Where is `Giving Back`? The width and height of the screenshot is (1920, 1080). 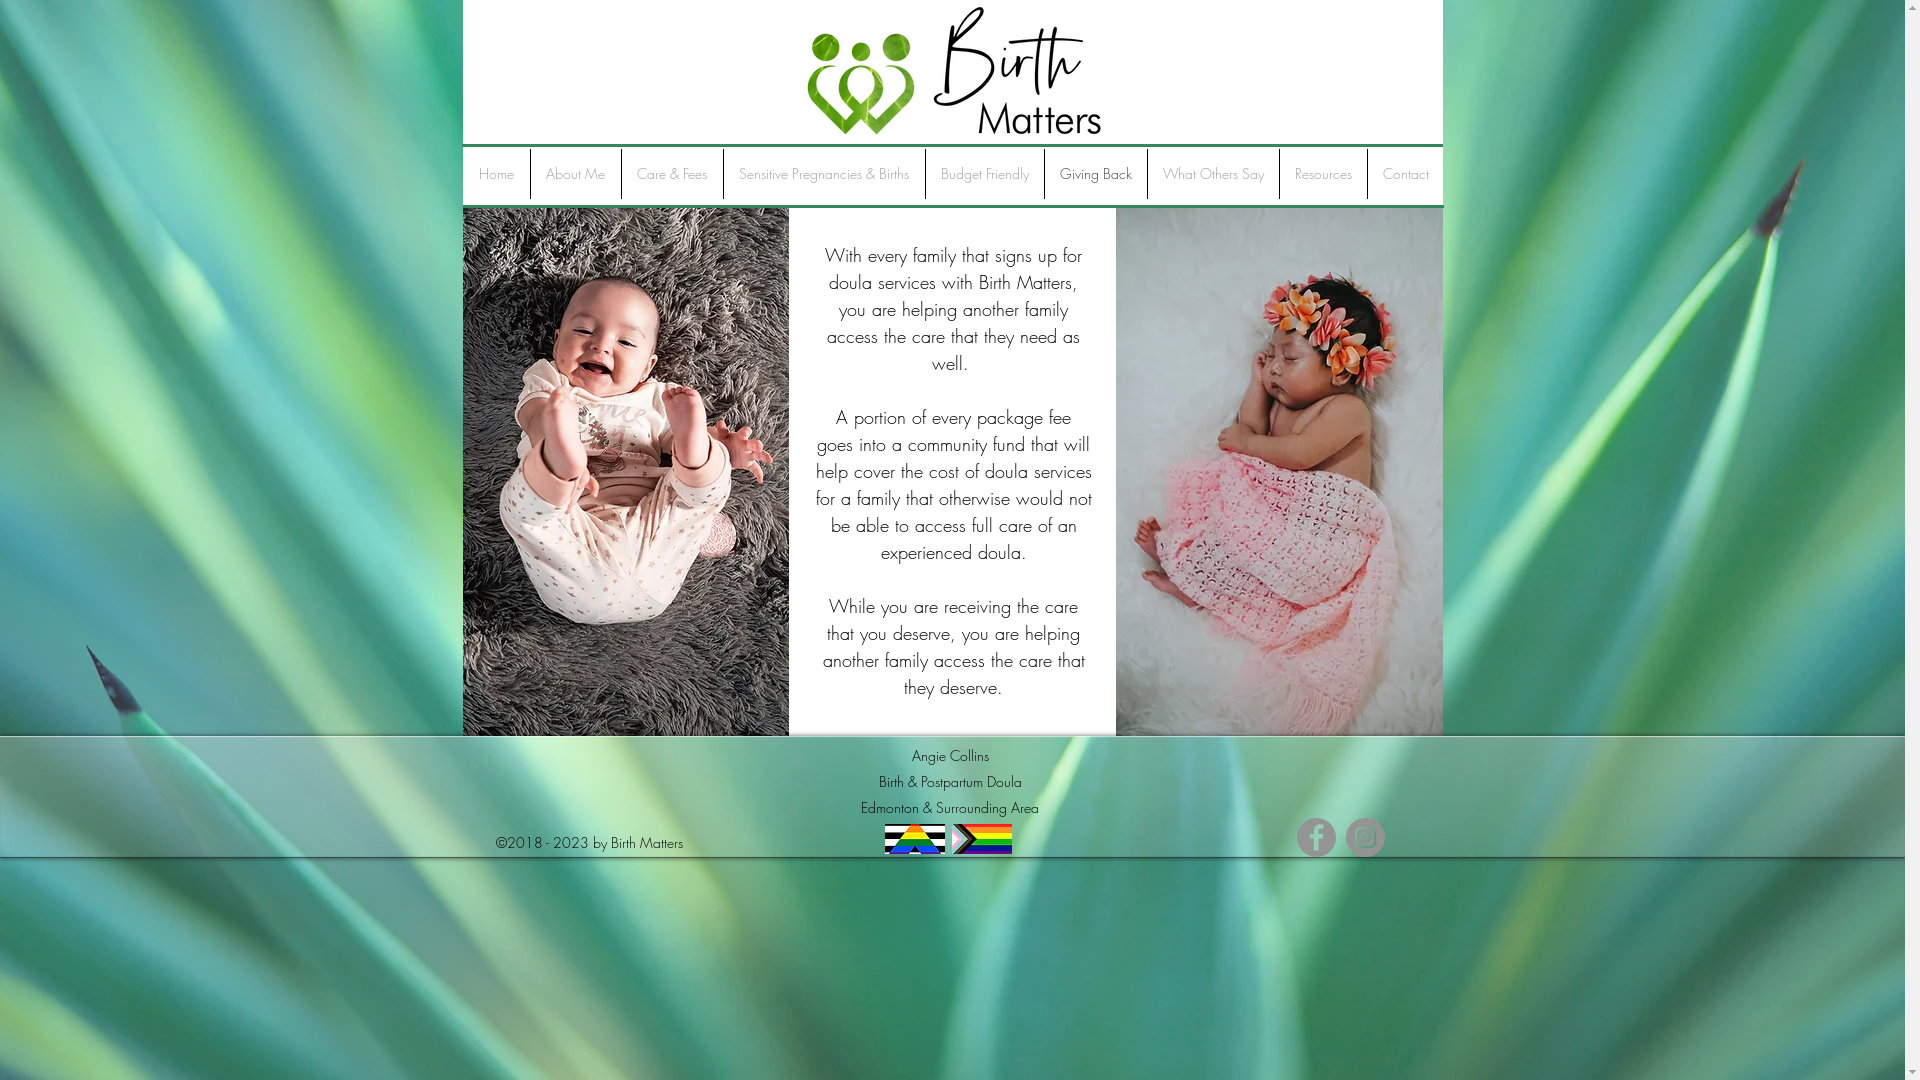
Giving Back is located at coordinates (1095, 174).